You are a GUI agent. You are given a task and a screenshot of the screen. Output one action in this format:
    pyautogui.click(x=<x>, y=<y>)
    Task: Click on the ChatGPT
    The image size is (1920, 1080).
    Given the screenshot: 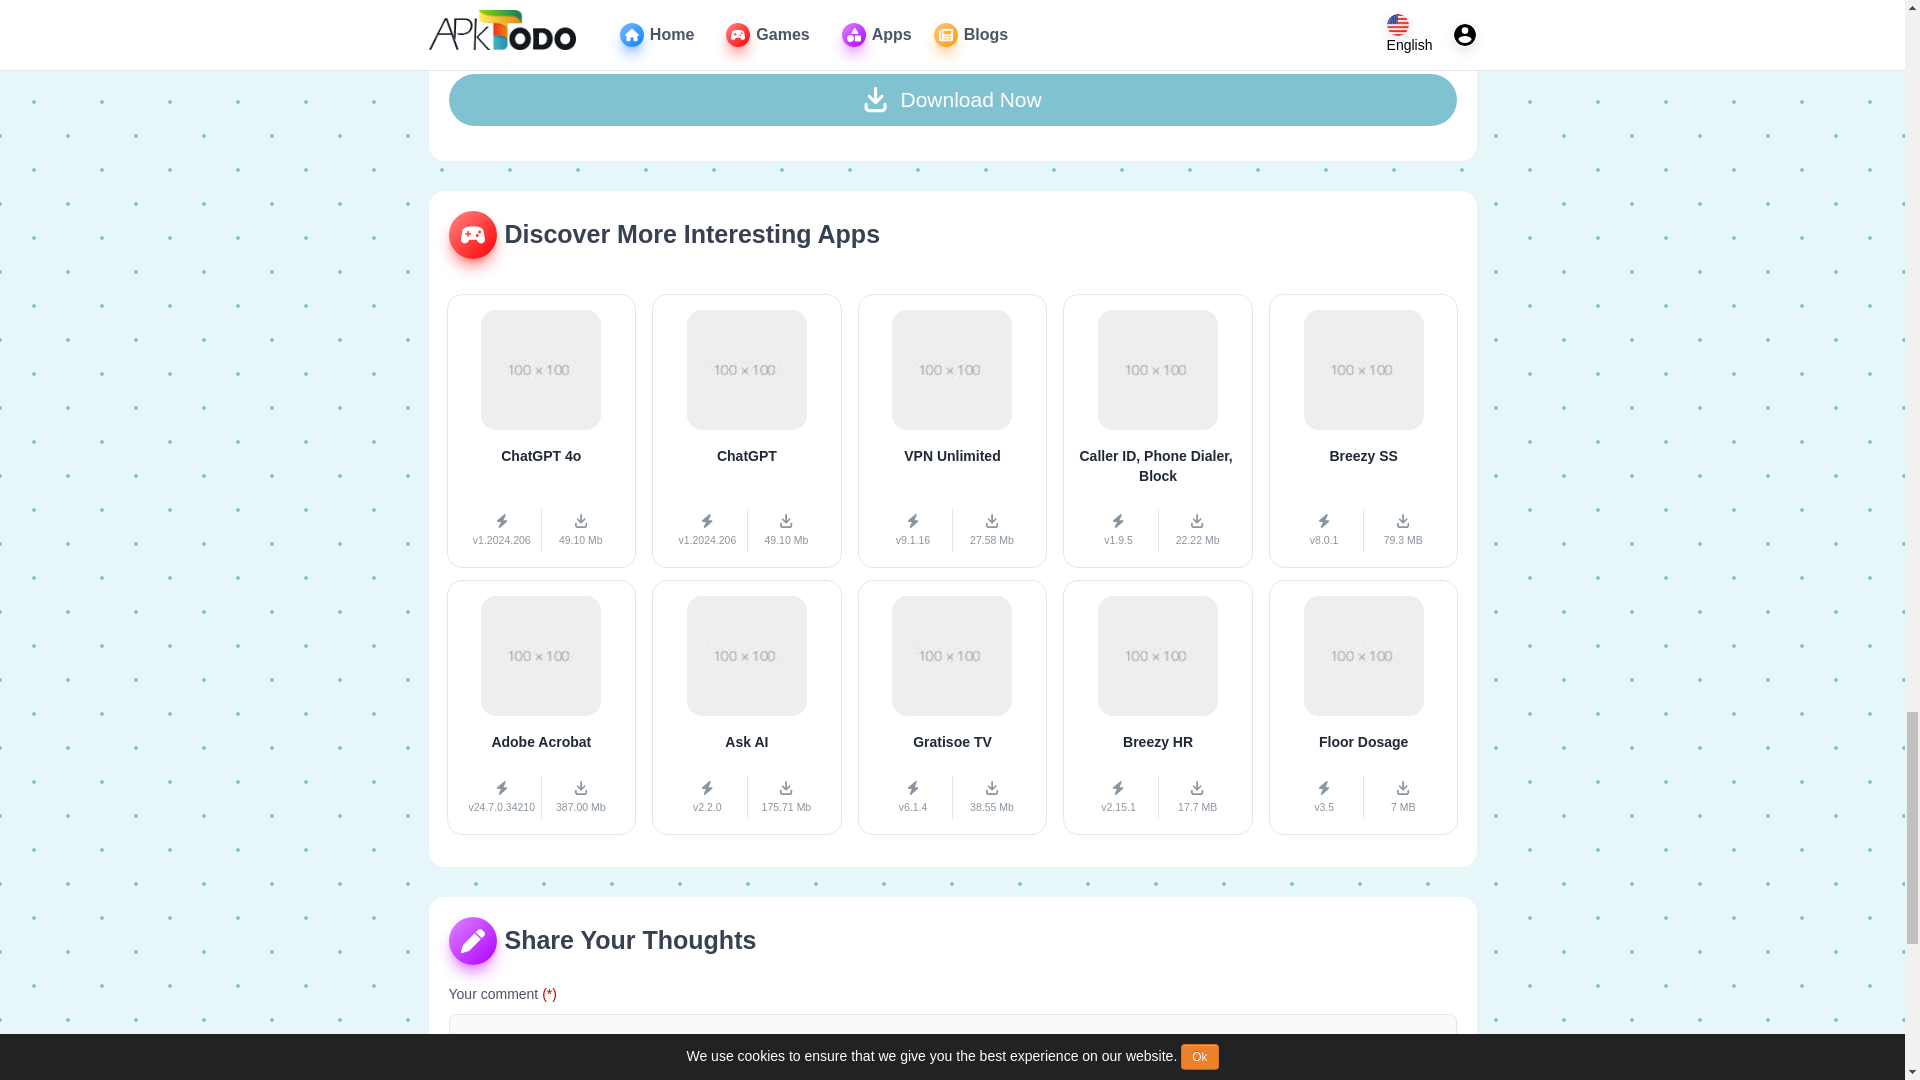 What is the action you would take?
    pyautogui.click(x=953, y=430)
    